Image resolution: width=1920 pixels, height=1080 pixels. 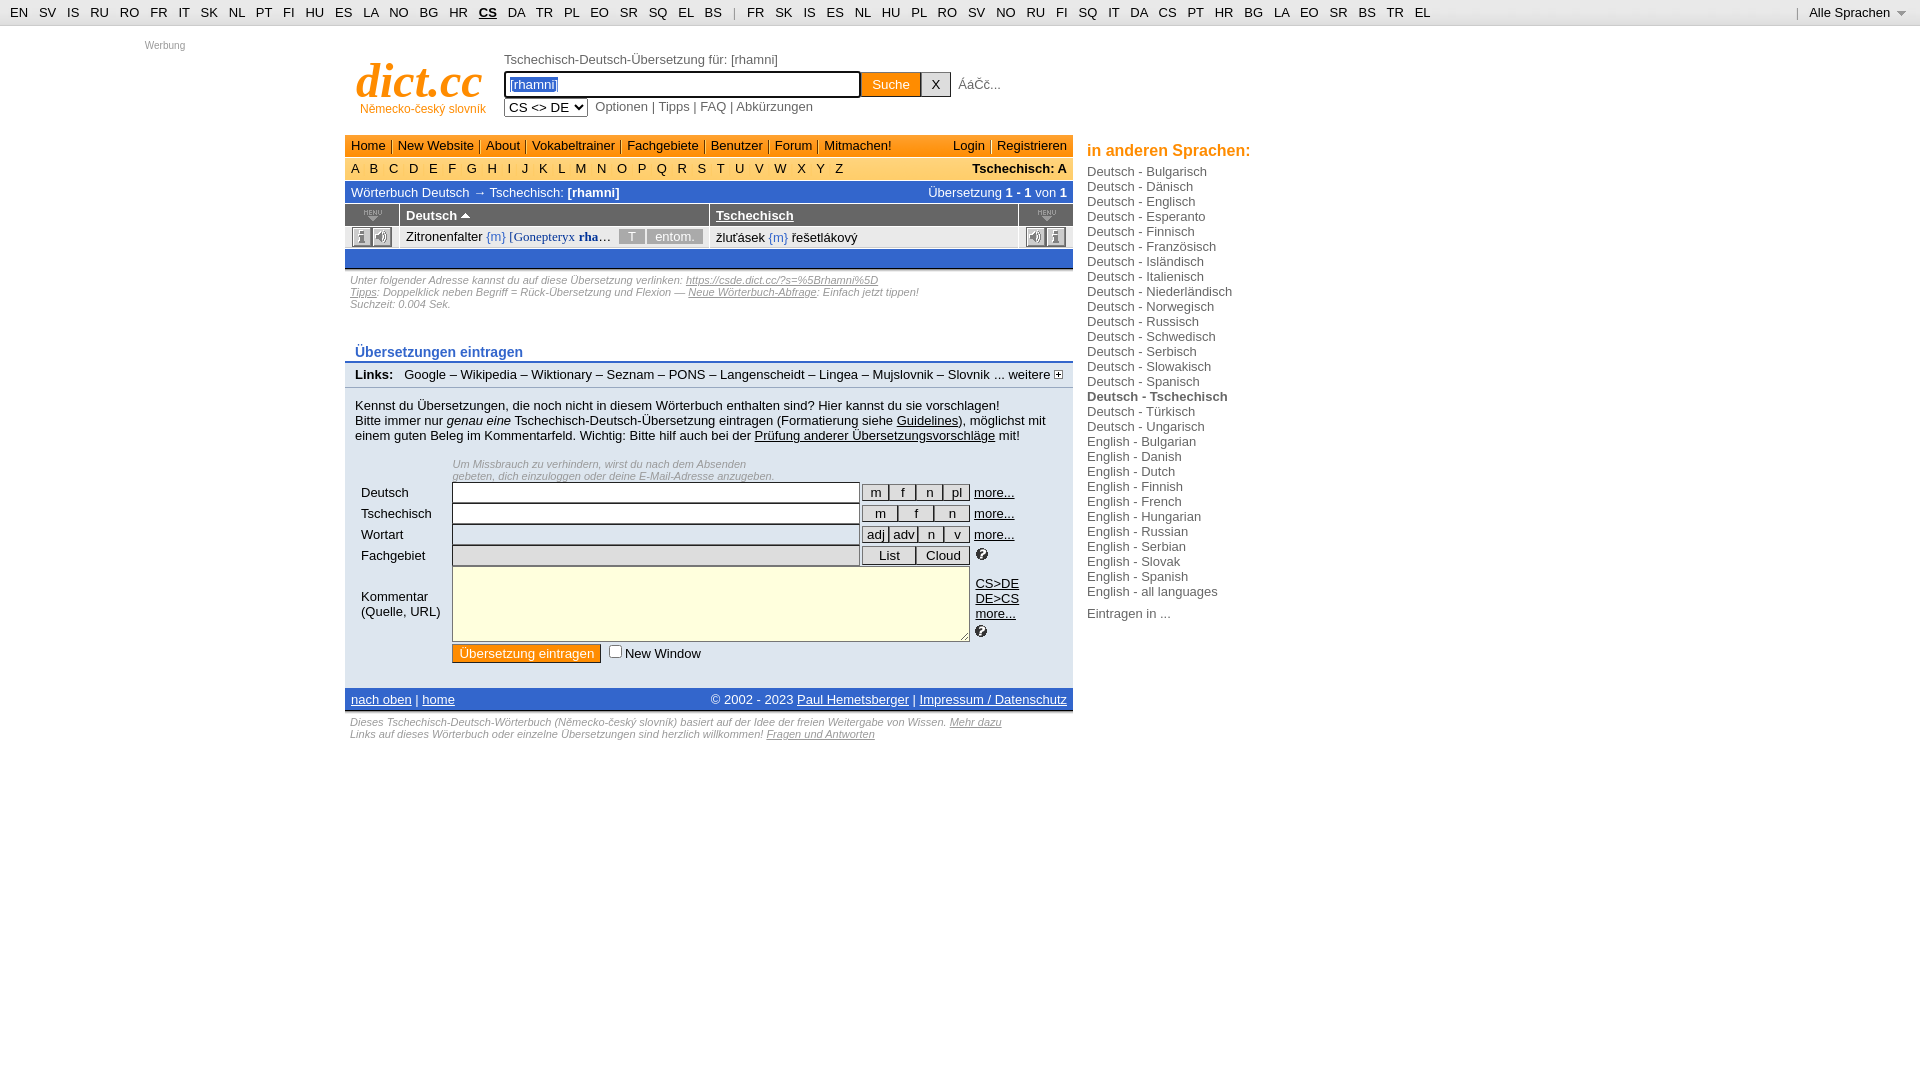 What do you see at coordinates (562, 168) in the screenshot?
I see `L` at bounding box center [562, 168].